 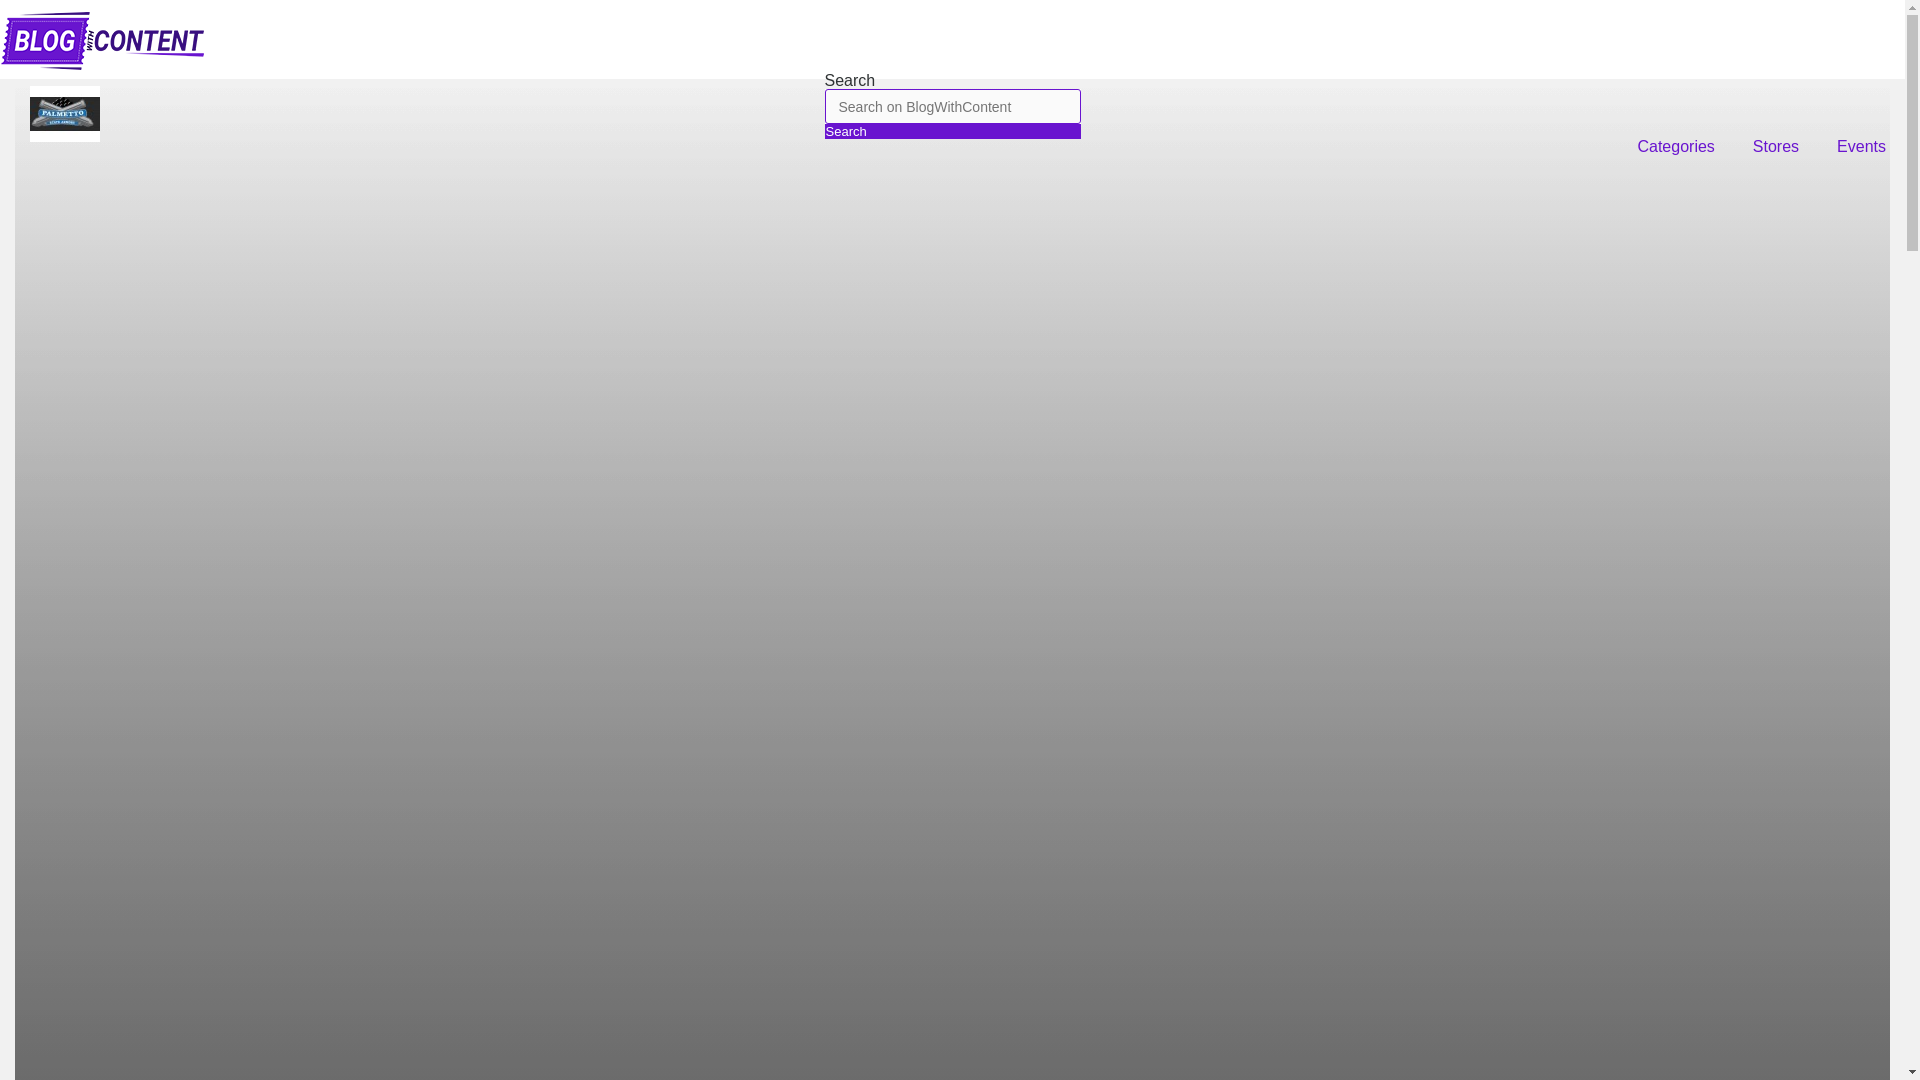 What do you see at coordinates (102, 64) in the screenshot?
I see `BlogWithContent` at bounding box center [102, 64].